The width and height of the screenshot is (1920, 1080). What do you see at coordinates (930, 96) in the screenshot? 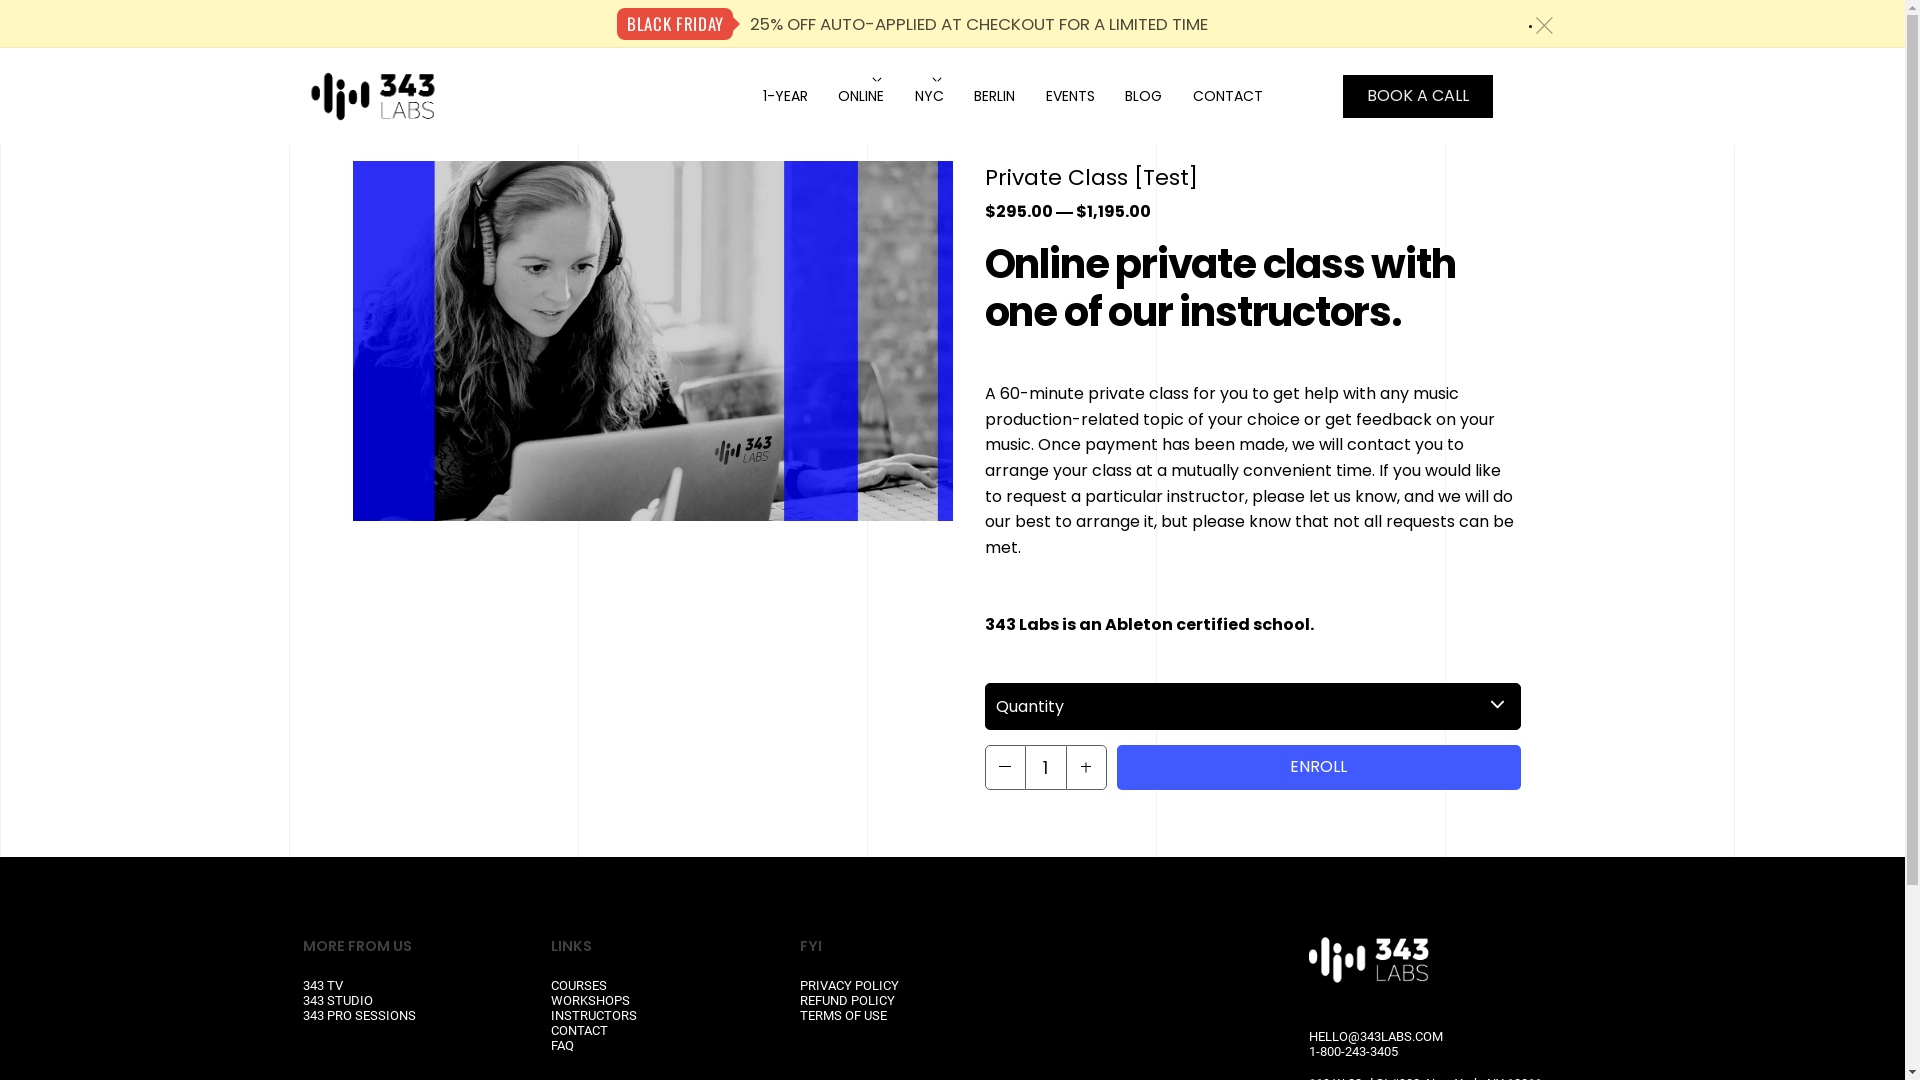
I see `NYC` at bounding box center [930, 96].